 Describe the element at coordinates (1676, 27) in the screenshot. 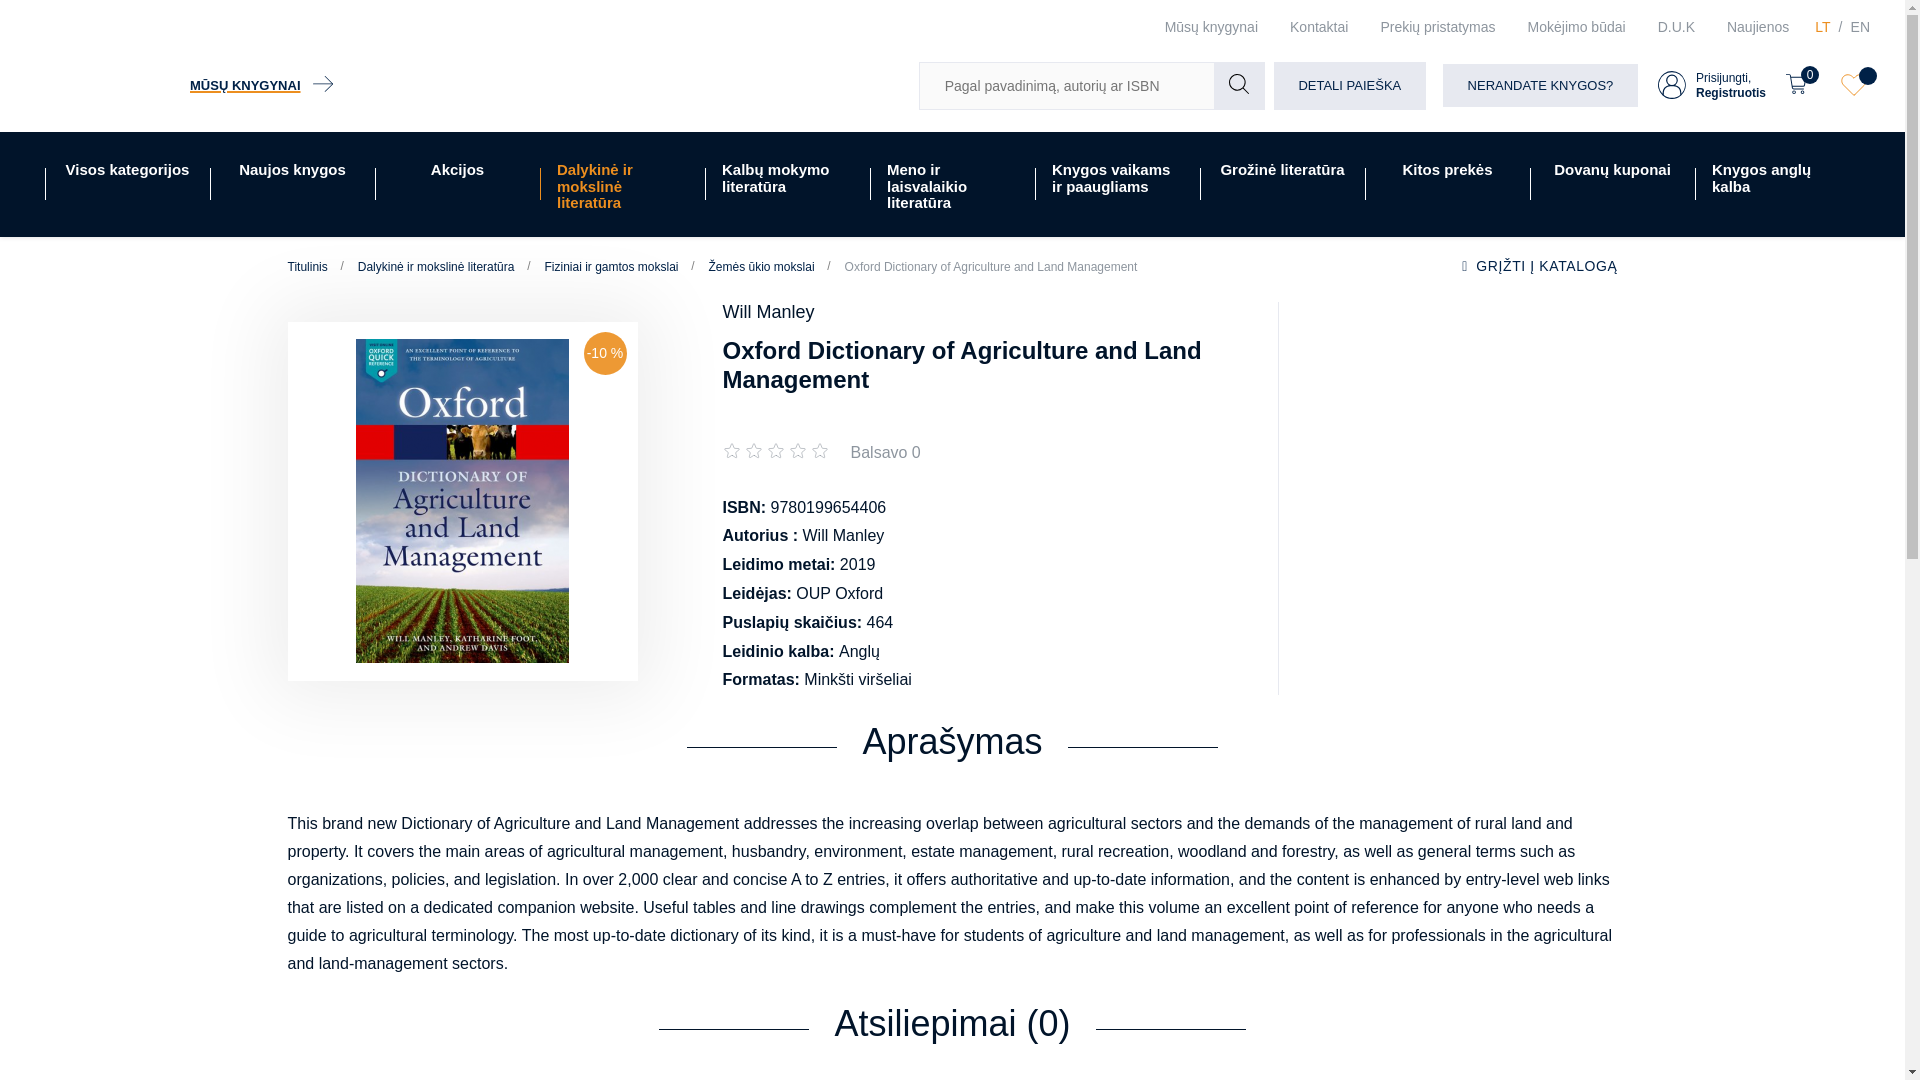

I see `D.U.K` at that location.